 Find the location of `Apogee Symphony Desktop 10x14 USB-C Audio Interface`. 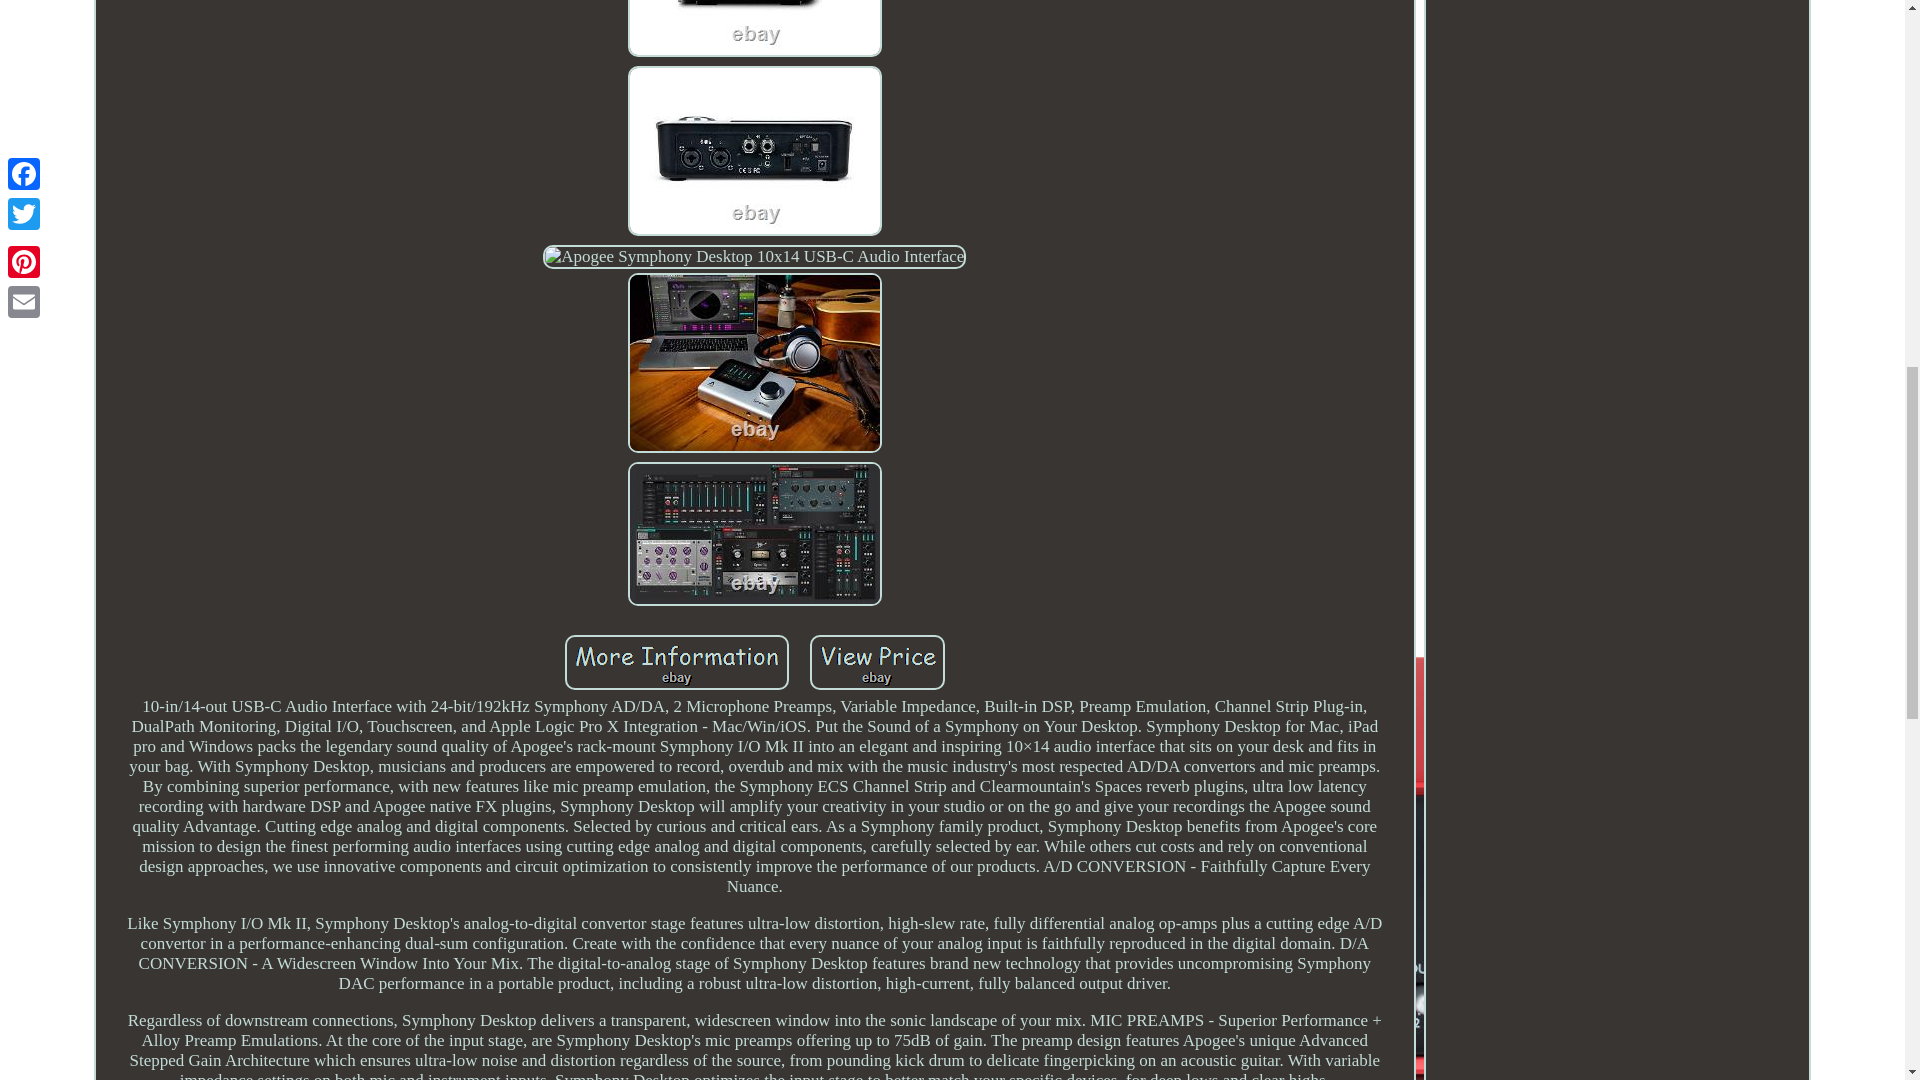

Apogee Symphony Desktop 10x14 USB-C Audio Interface is located at coordinates (754, 256).